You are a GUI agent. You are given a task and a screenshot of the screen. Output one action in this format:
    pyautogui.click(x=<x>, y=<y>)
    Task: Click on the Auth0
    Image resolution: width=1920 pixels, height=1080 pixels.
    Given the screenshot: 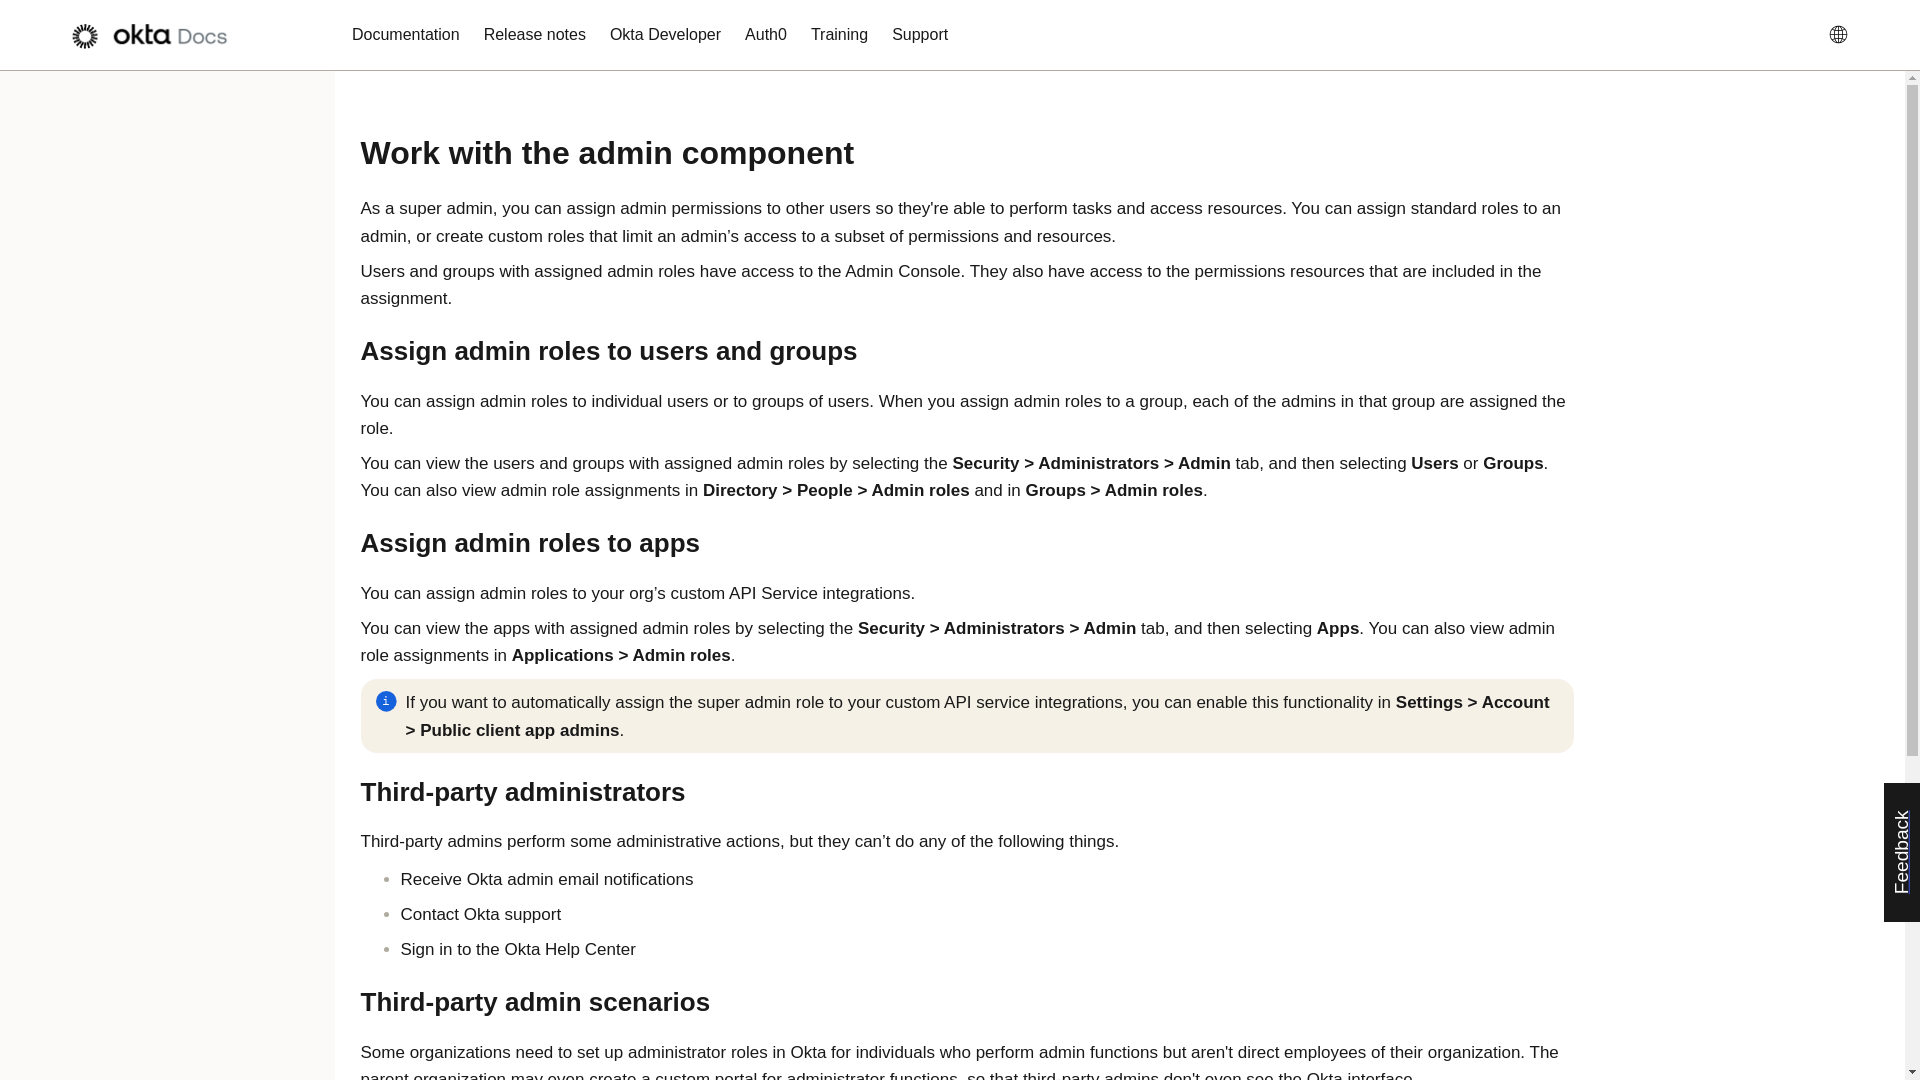 What is the action you would take?
    pyautogui.click(x=766, y=35)
    